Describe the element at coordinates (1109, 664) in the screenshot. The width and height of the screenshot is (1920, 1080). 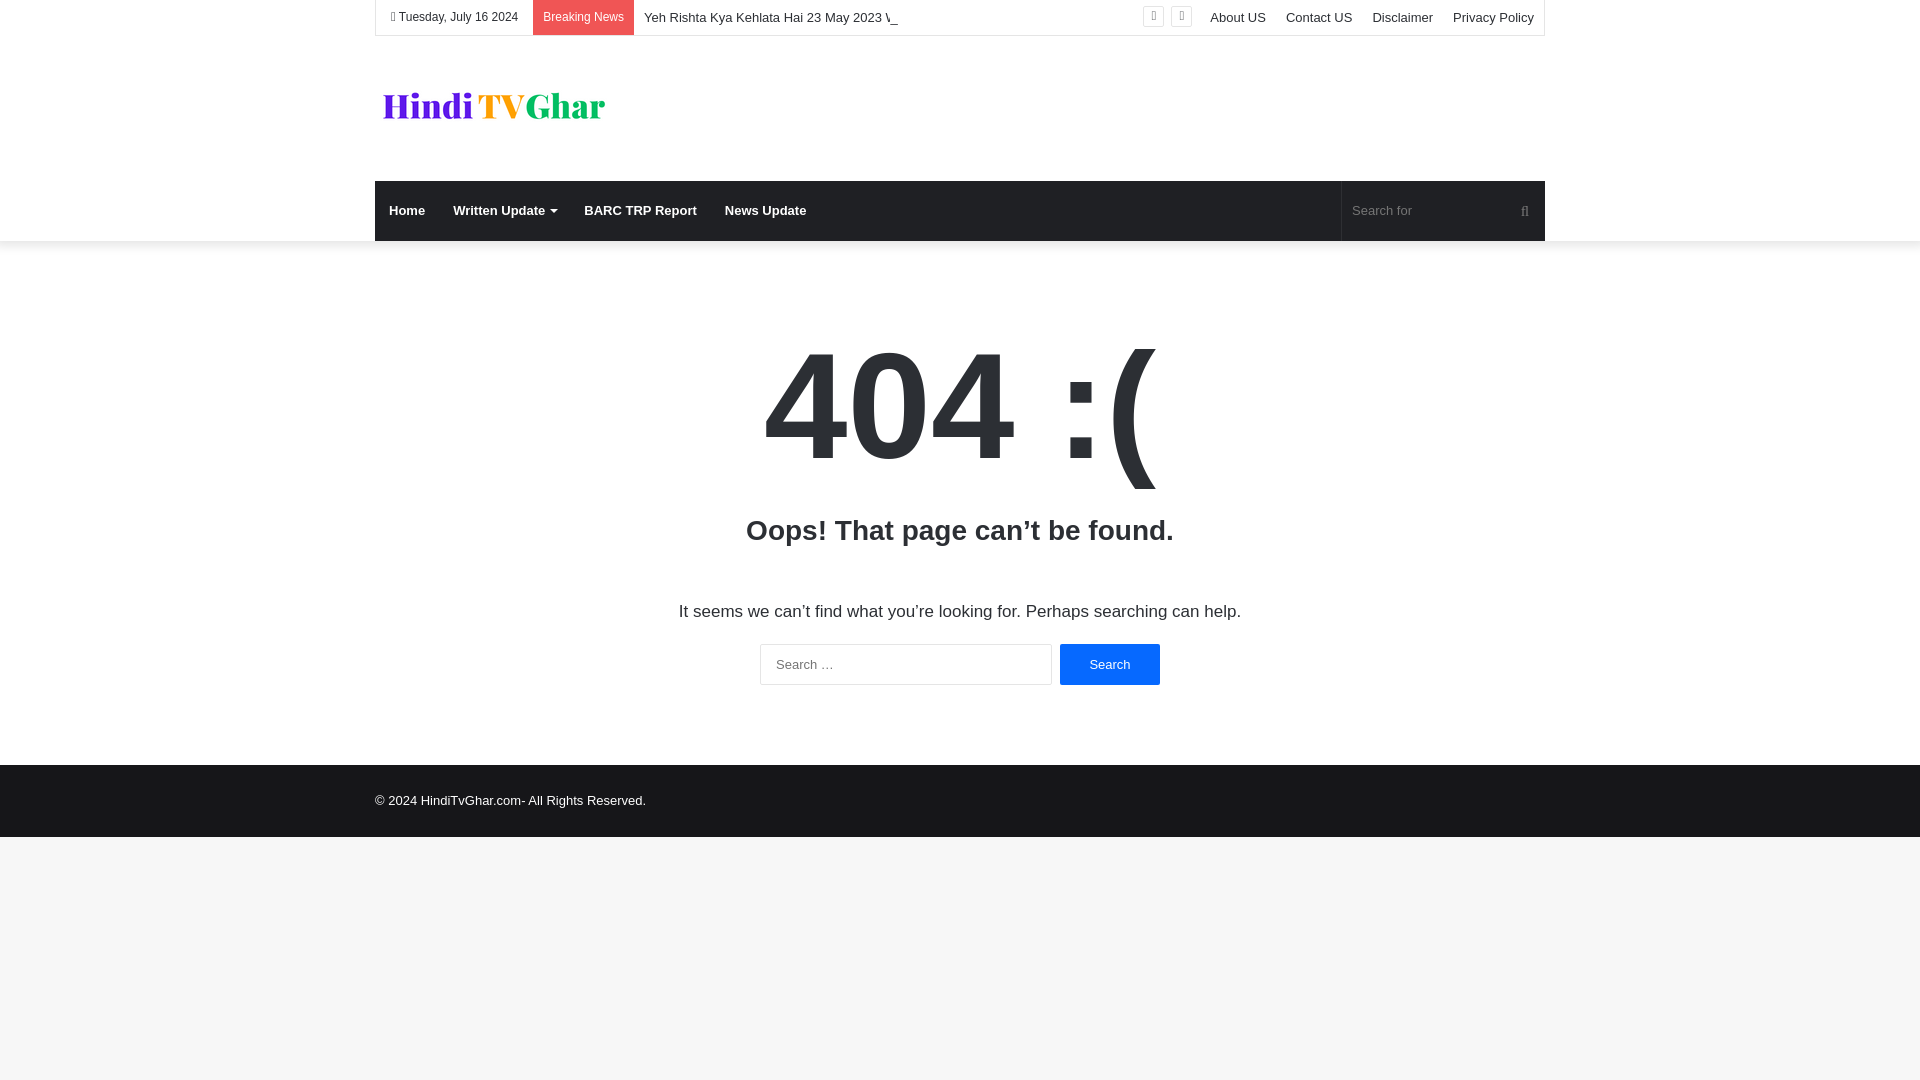
I see `Search` at that location.